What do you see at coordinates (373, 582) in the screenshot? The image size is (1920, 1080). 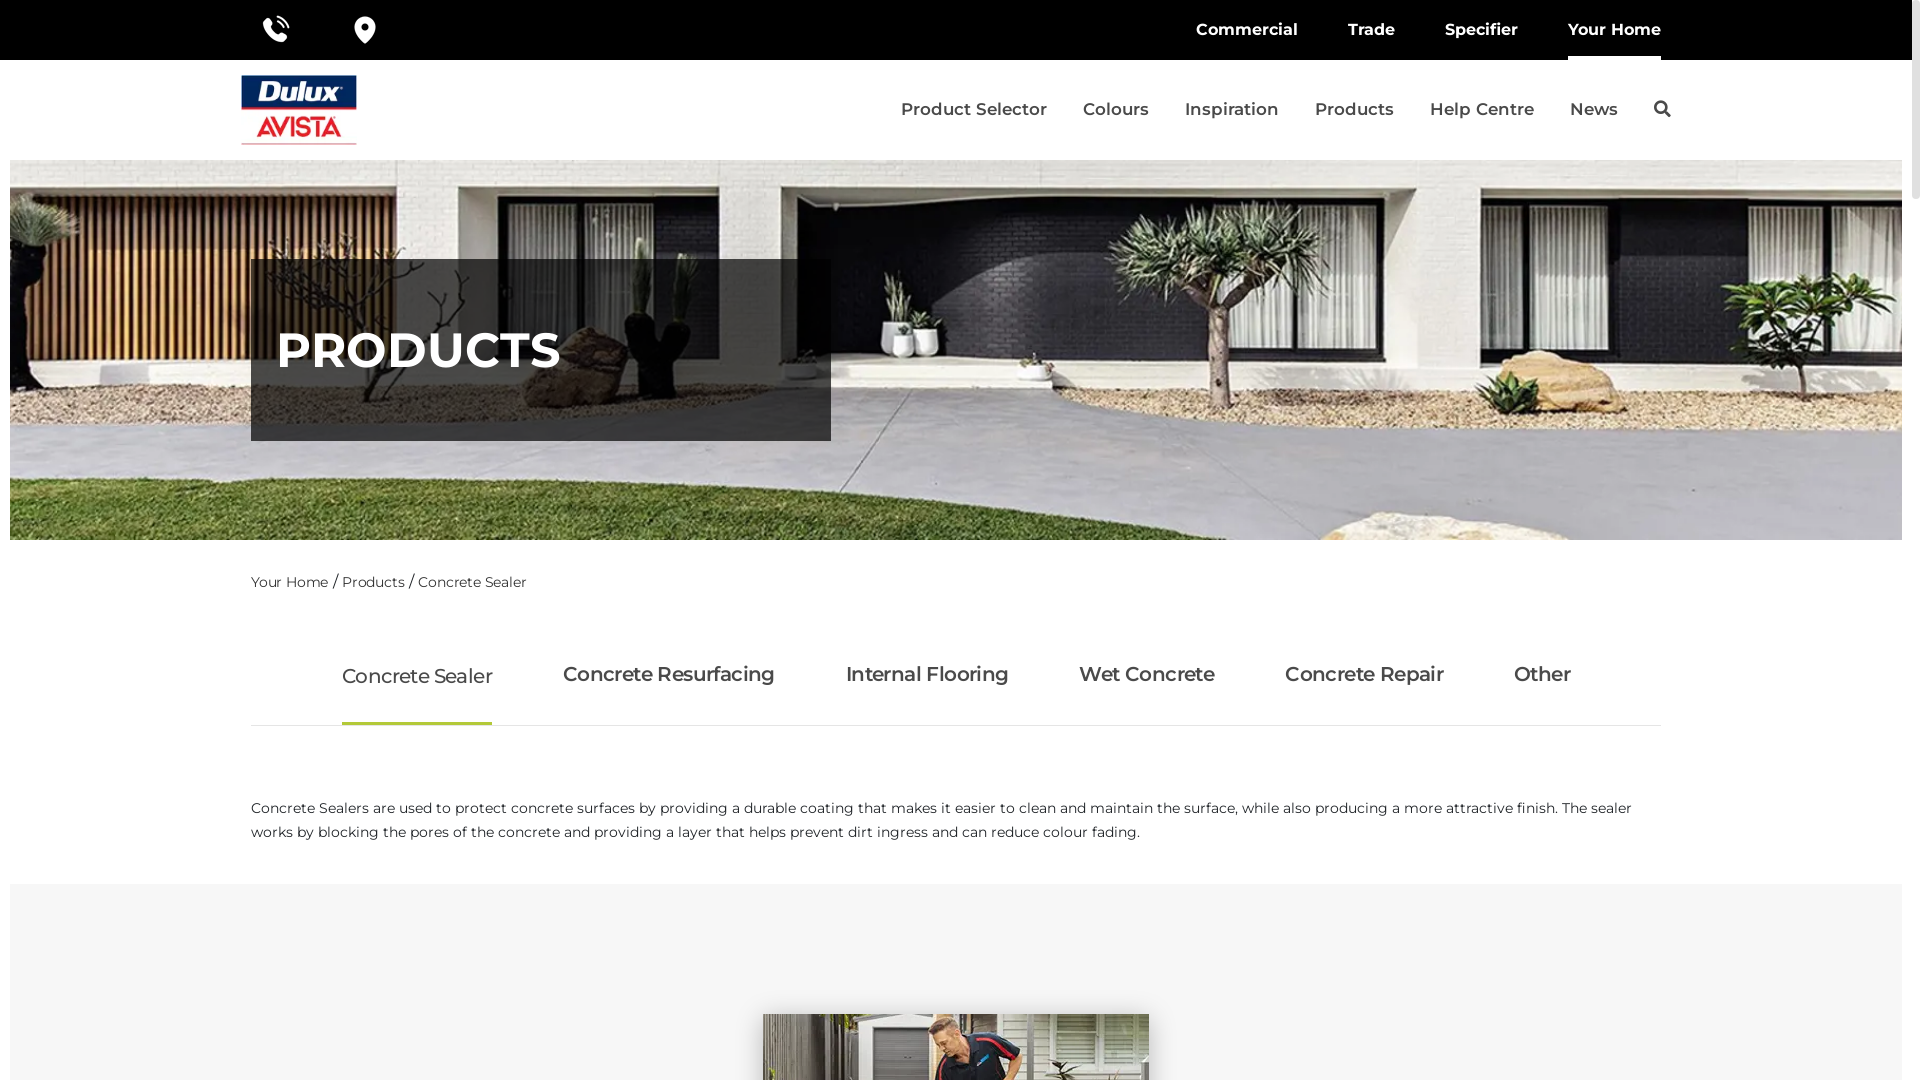 I see `Products` at bounding box center [373, 582].